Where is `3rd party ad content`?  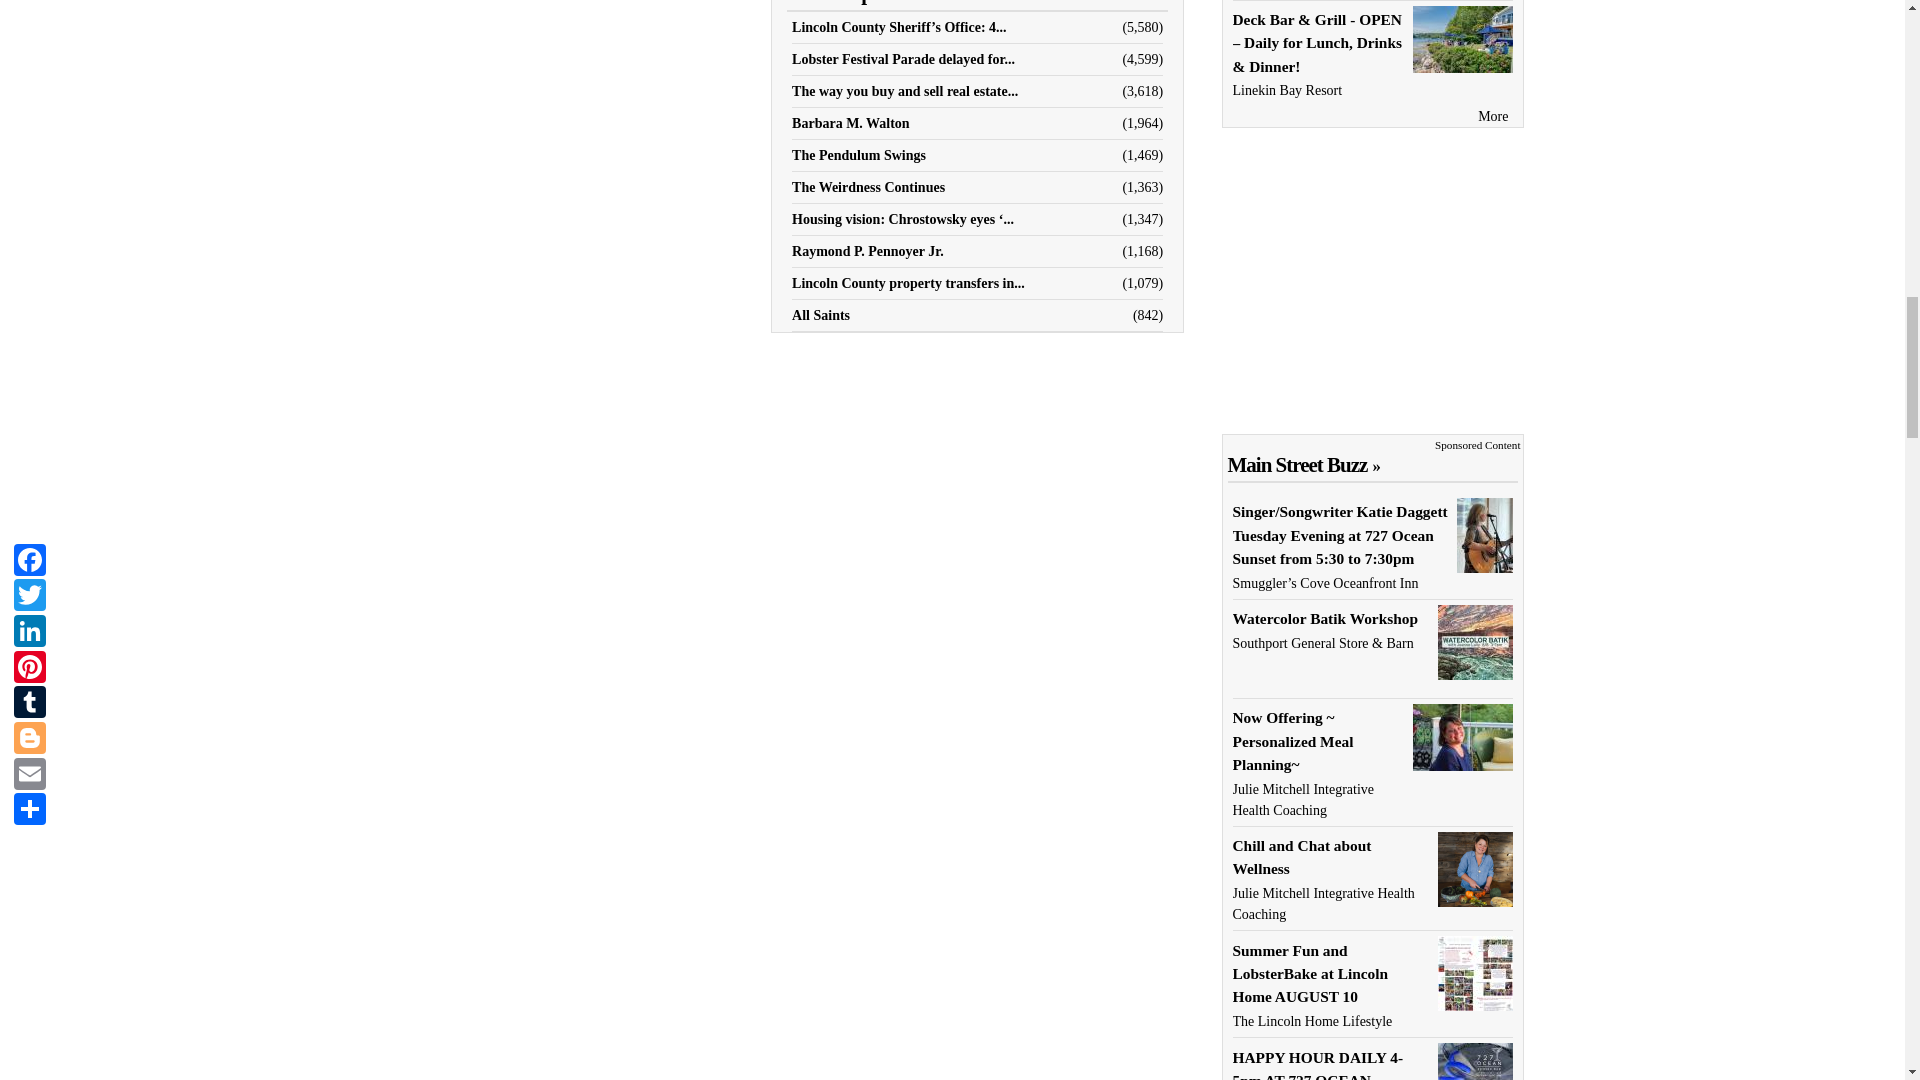 3rd party ad content is located at coordinates (1372, 280).